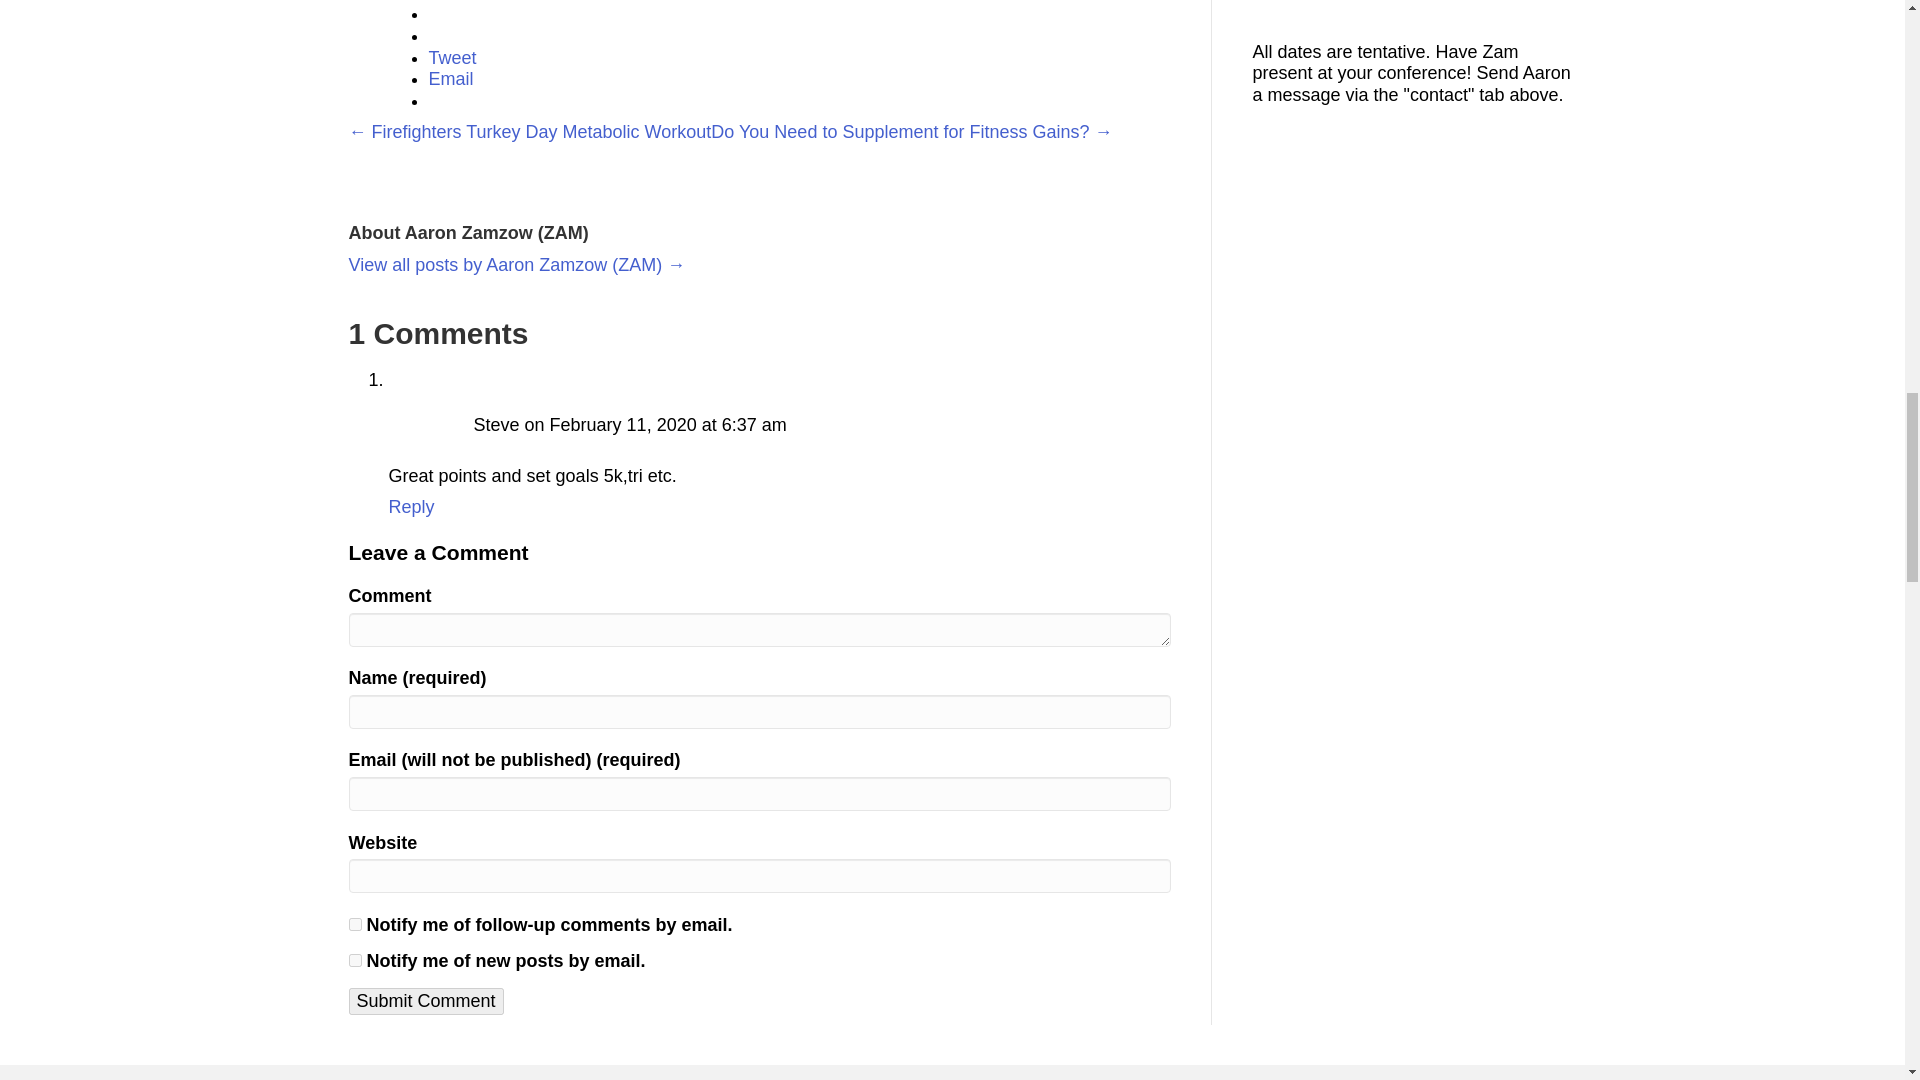 The width and height of the screenshot is (1920, 1080). I want to click on Click to email a link to a friend, so click(450, 78).